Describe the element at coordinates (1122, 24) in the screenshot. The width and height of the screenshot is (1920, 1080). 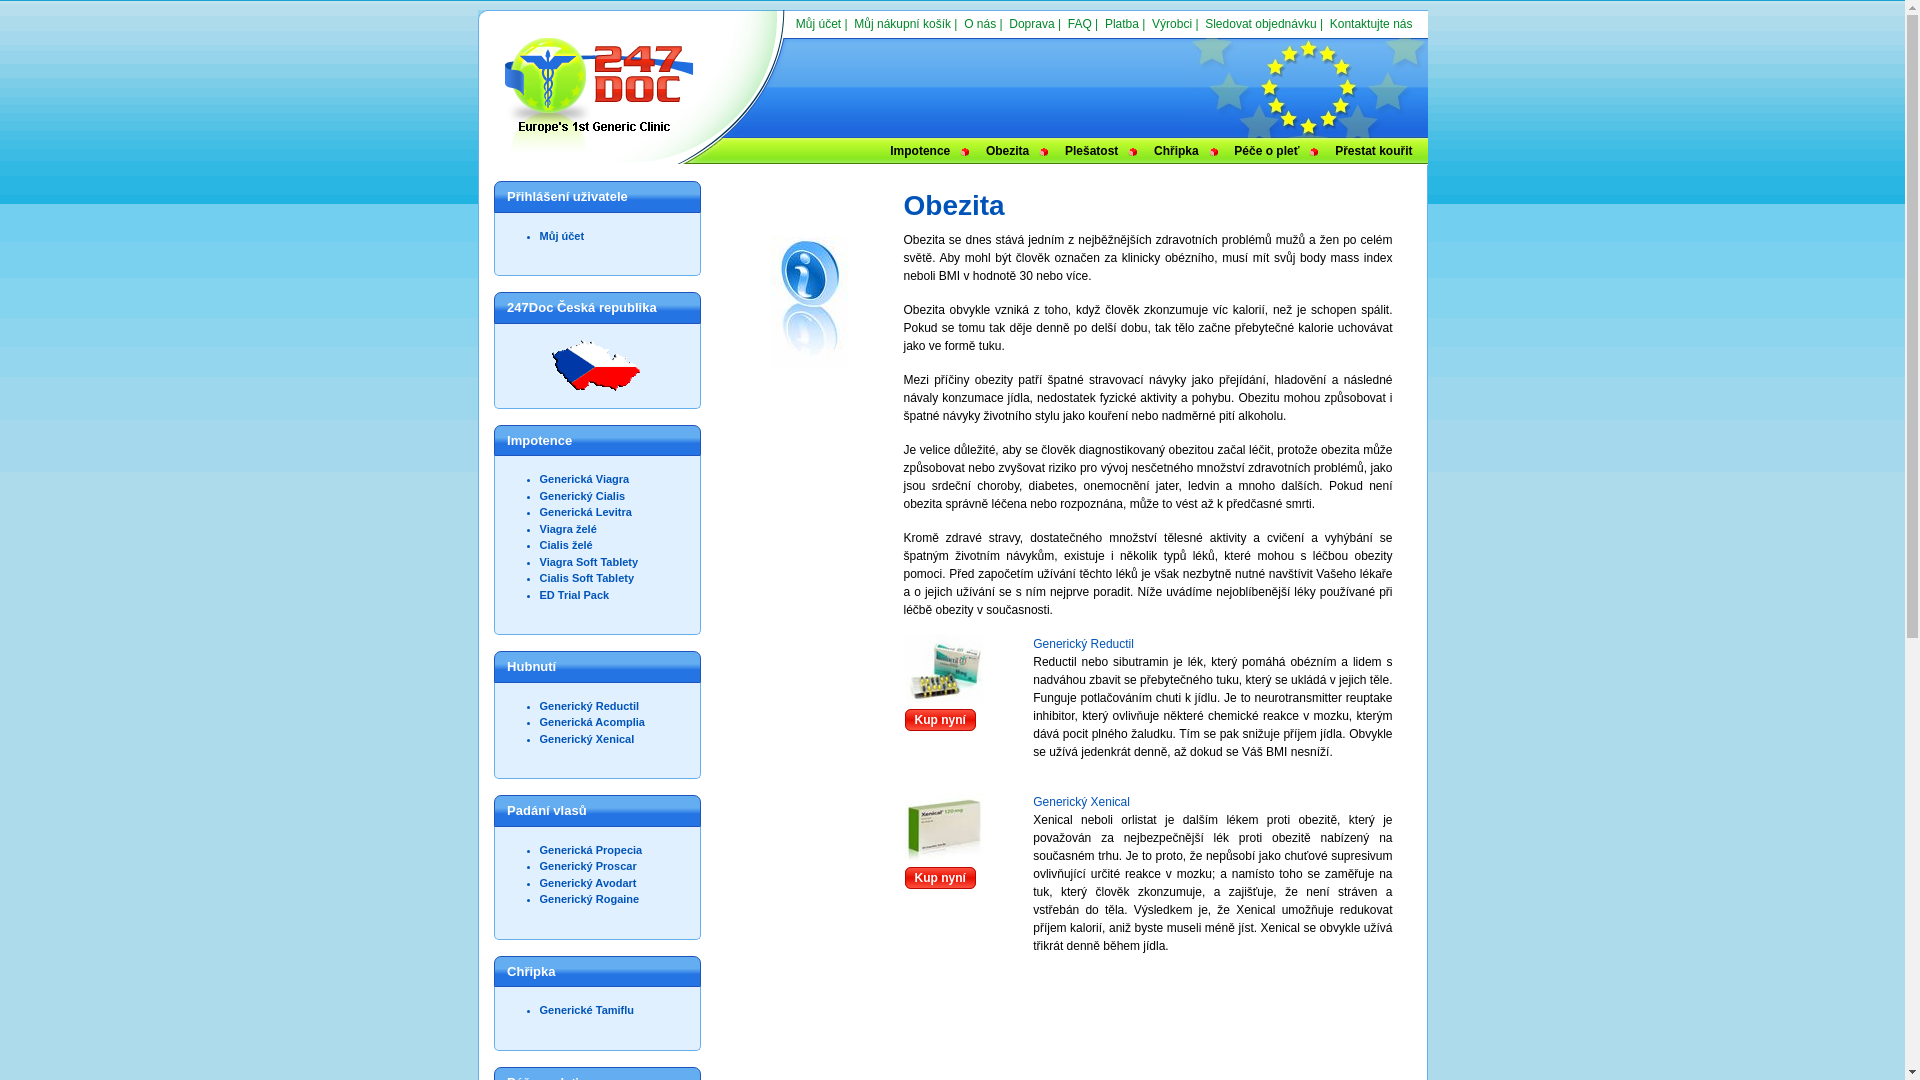
I see `Platba` at that location.